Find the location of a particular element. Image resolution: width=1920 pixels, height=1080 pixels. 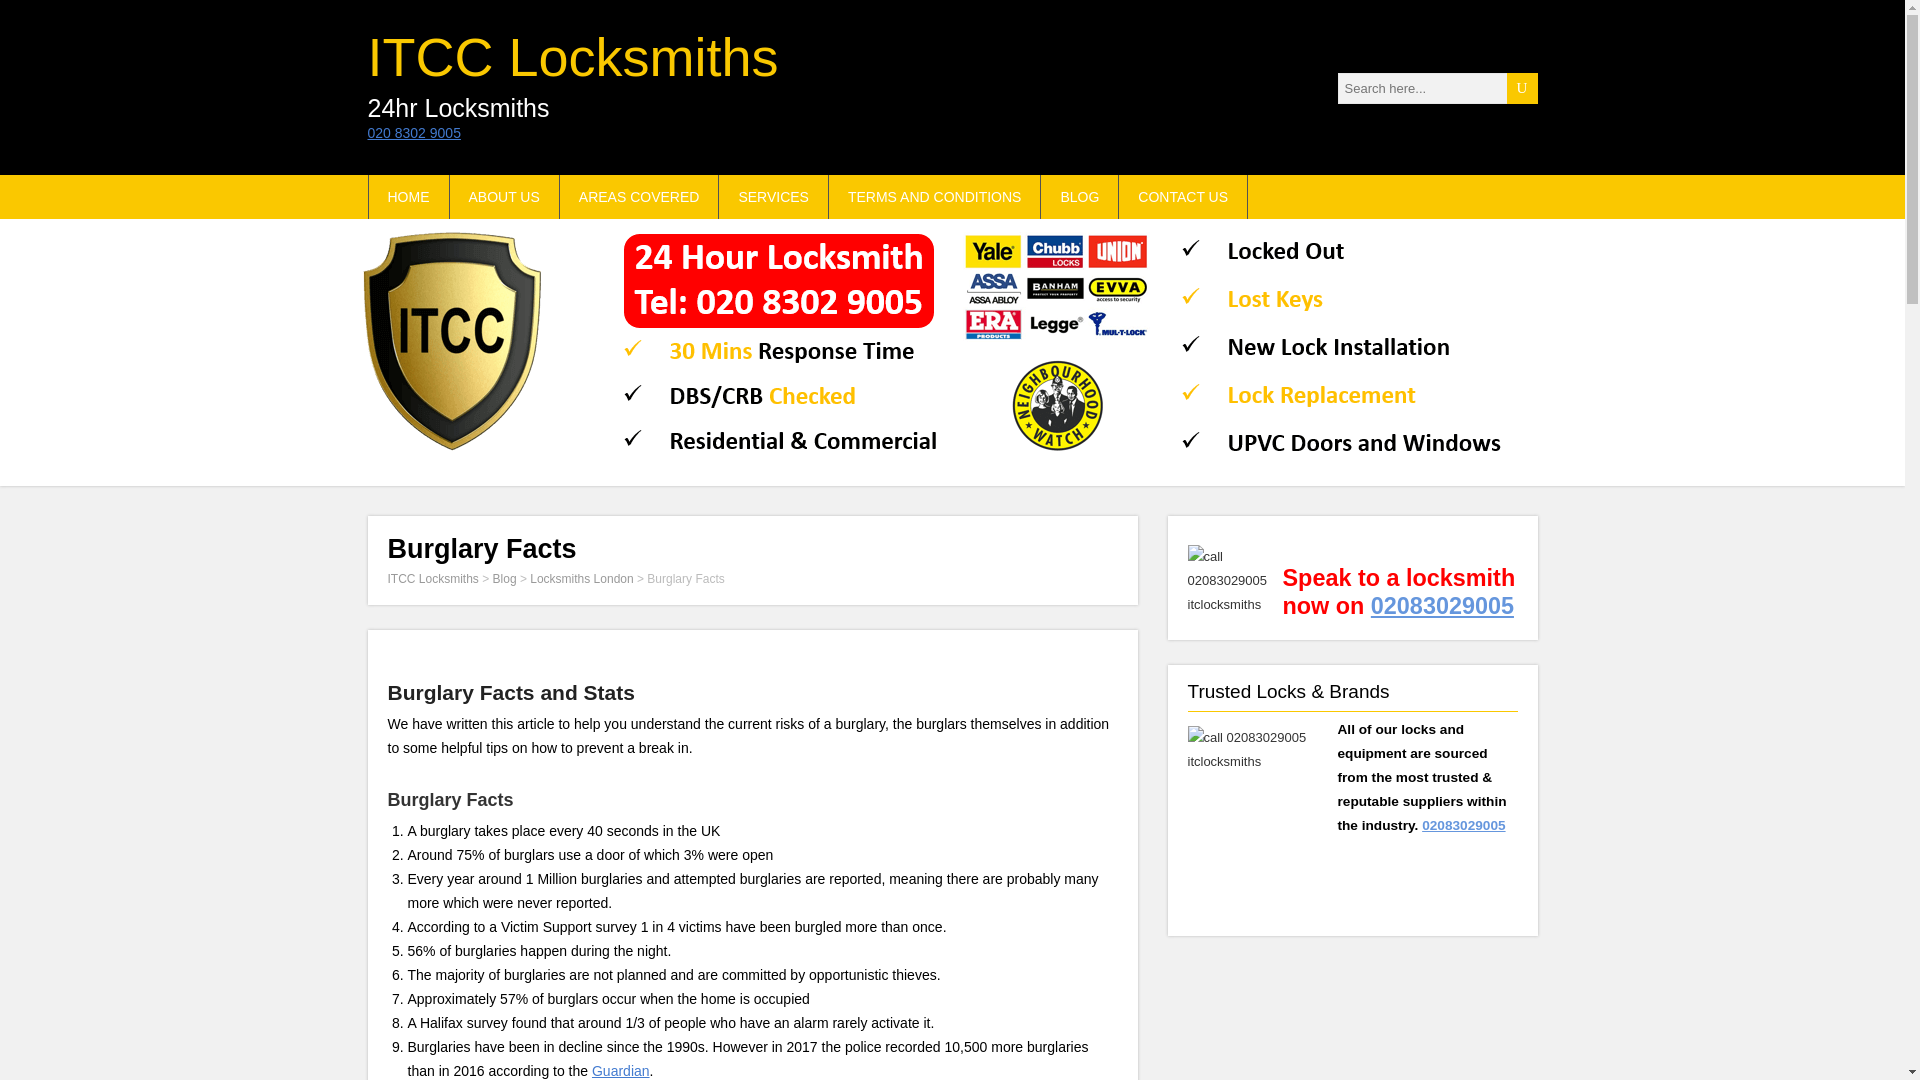

ITCC Locksmiths is located at coordinates (574, 57).